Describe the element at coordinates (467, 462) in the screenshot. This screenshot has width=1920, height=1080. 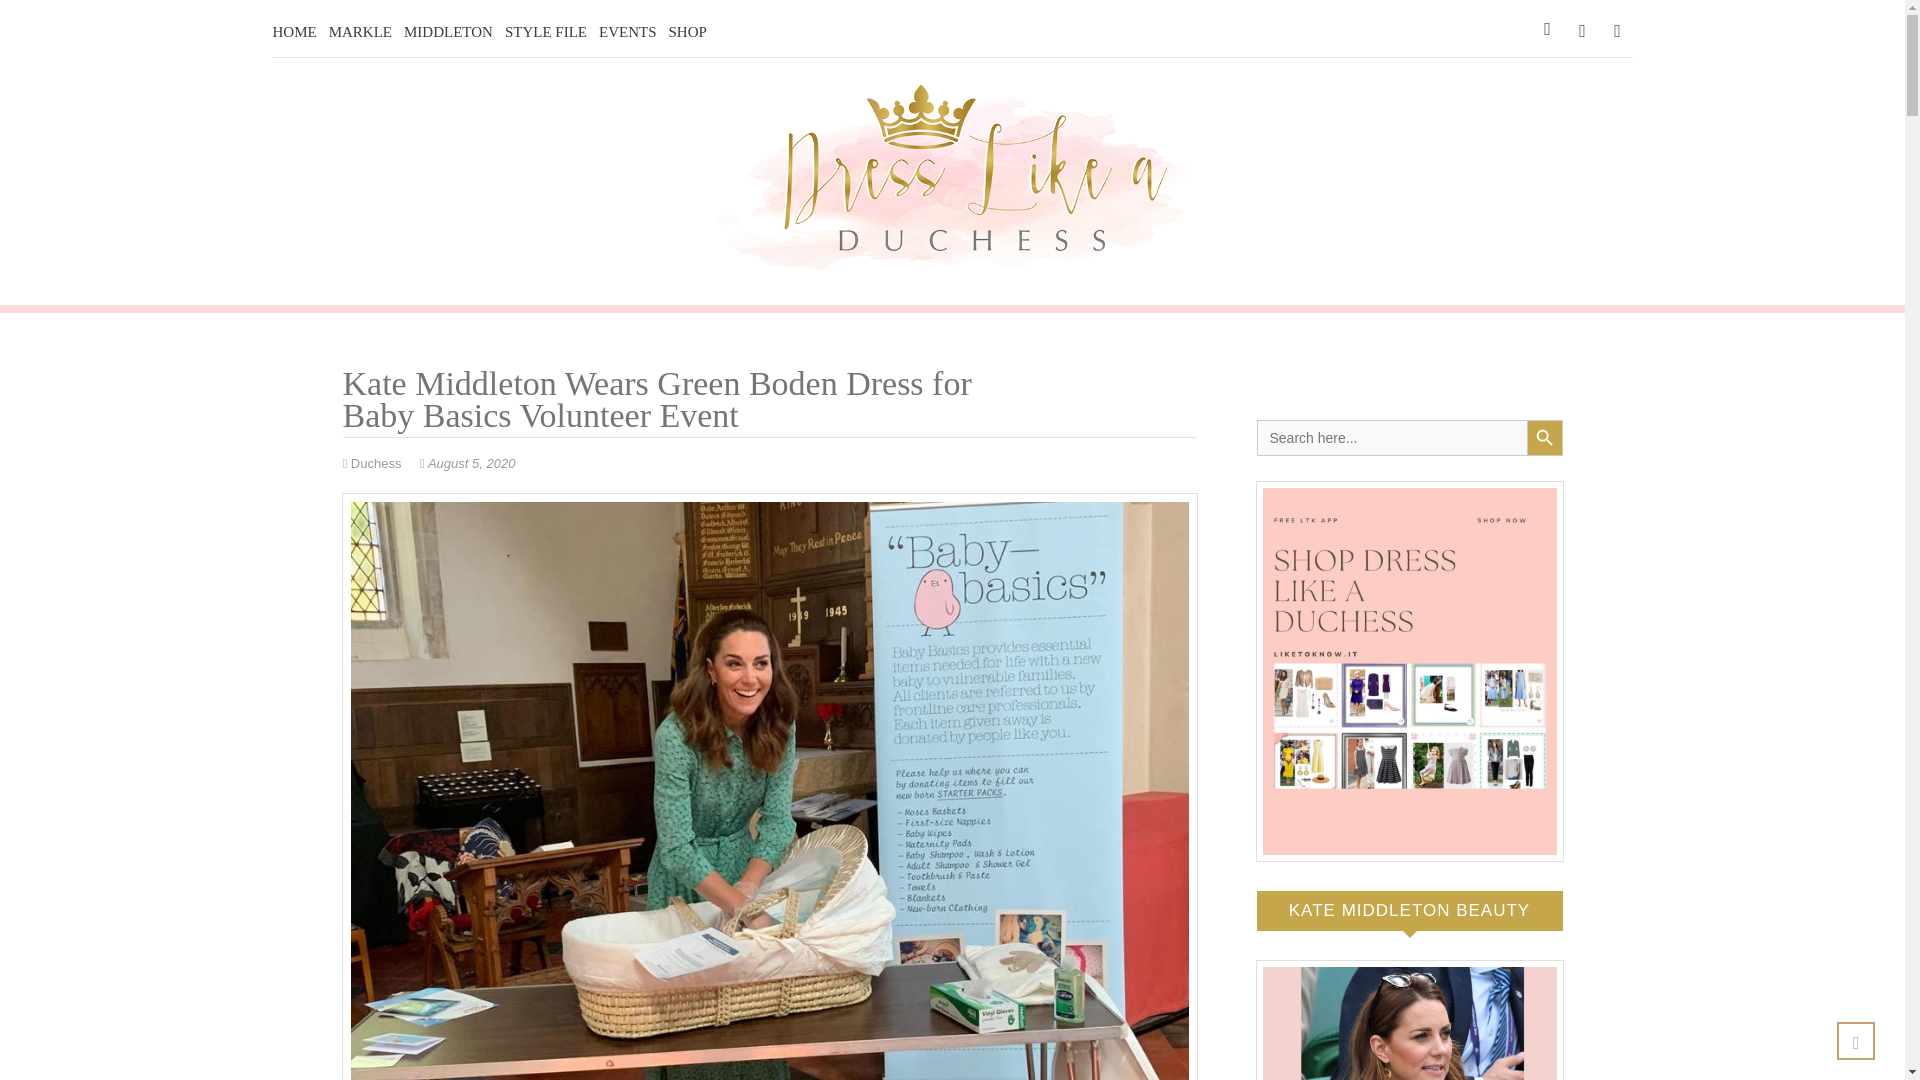
I see `August 5, 2020` at that location.